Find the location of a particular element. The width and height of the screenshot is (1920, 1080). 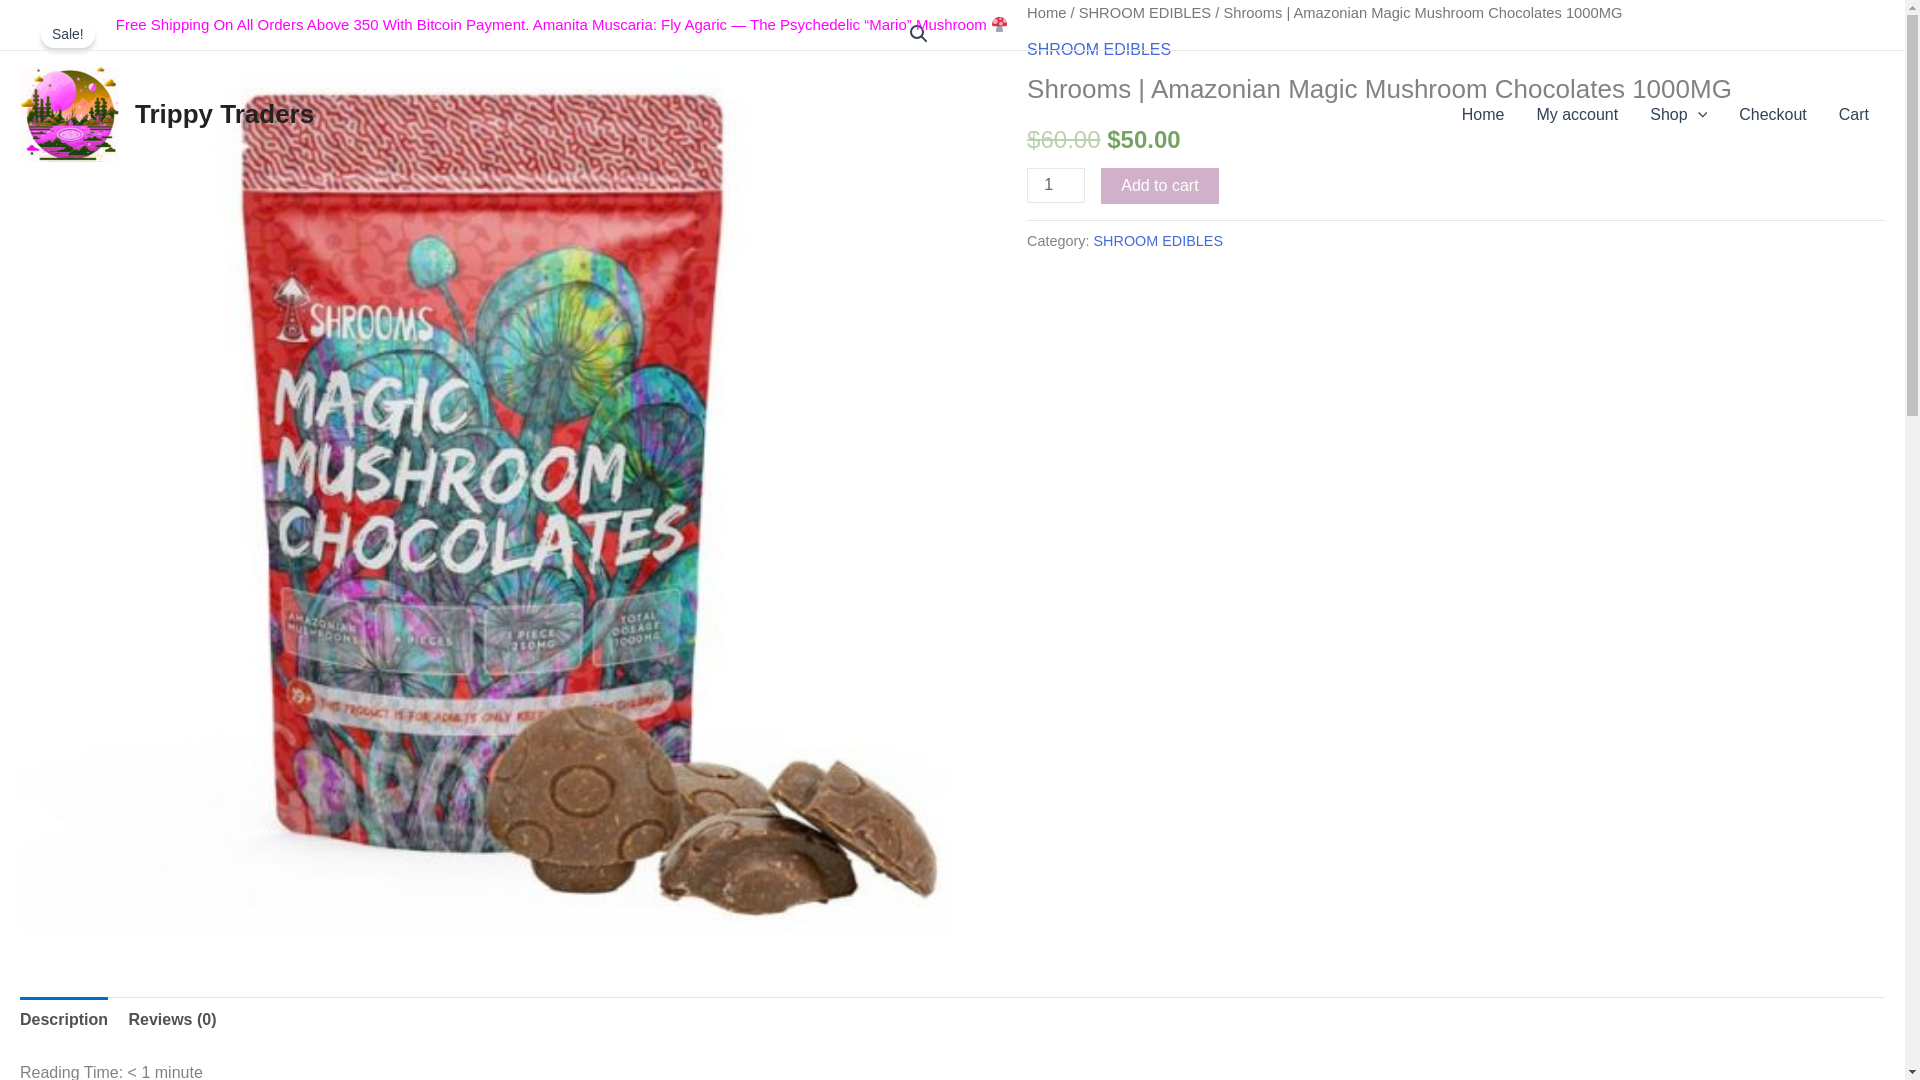

Home is located at coordinates (1482, 114).